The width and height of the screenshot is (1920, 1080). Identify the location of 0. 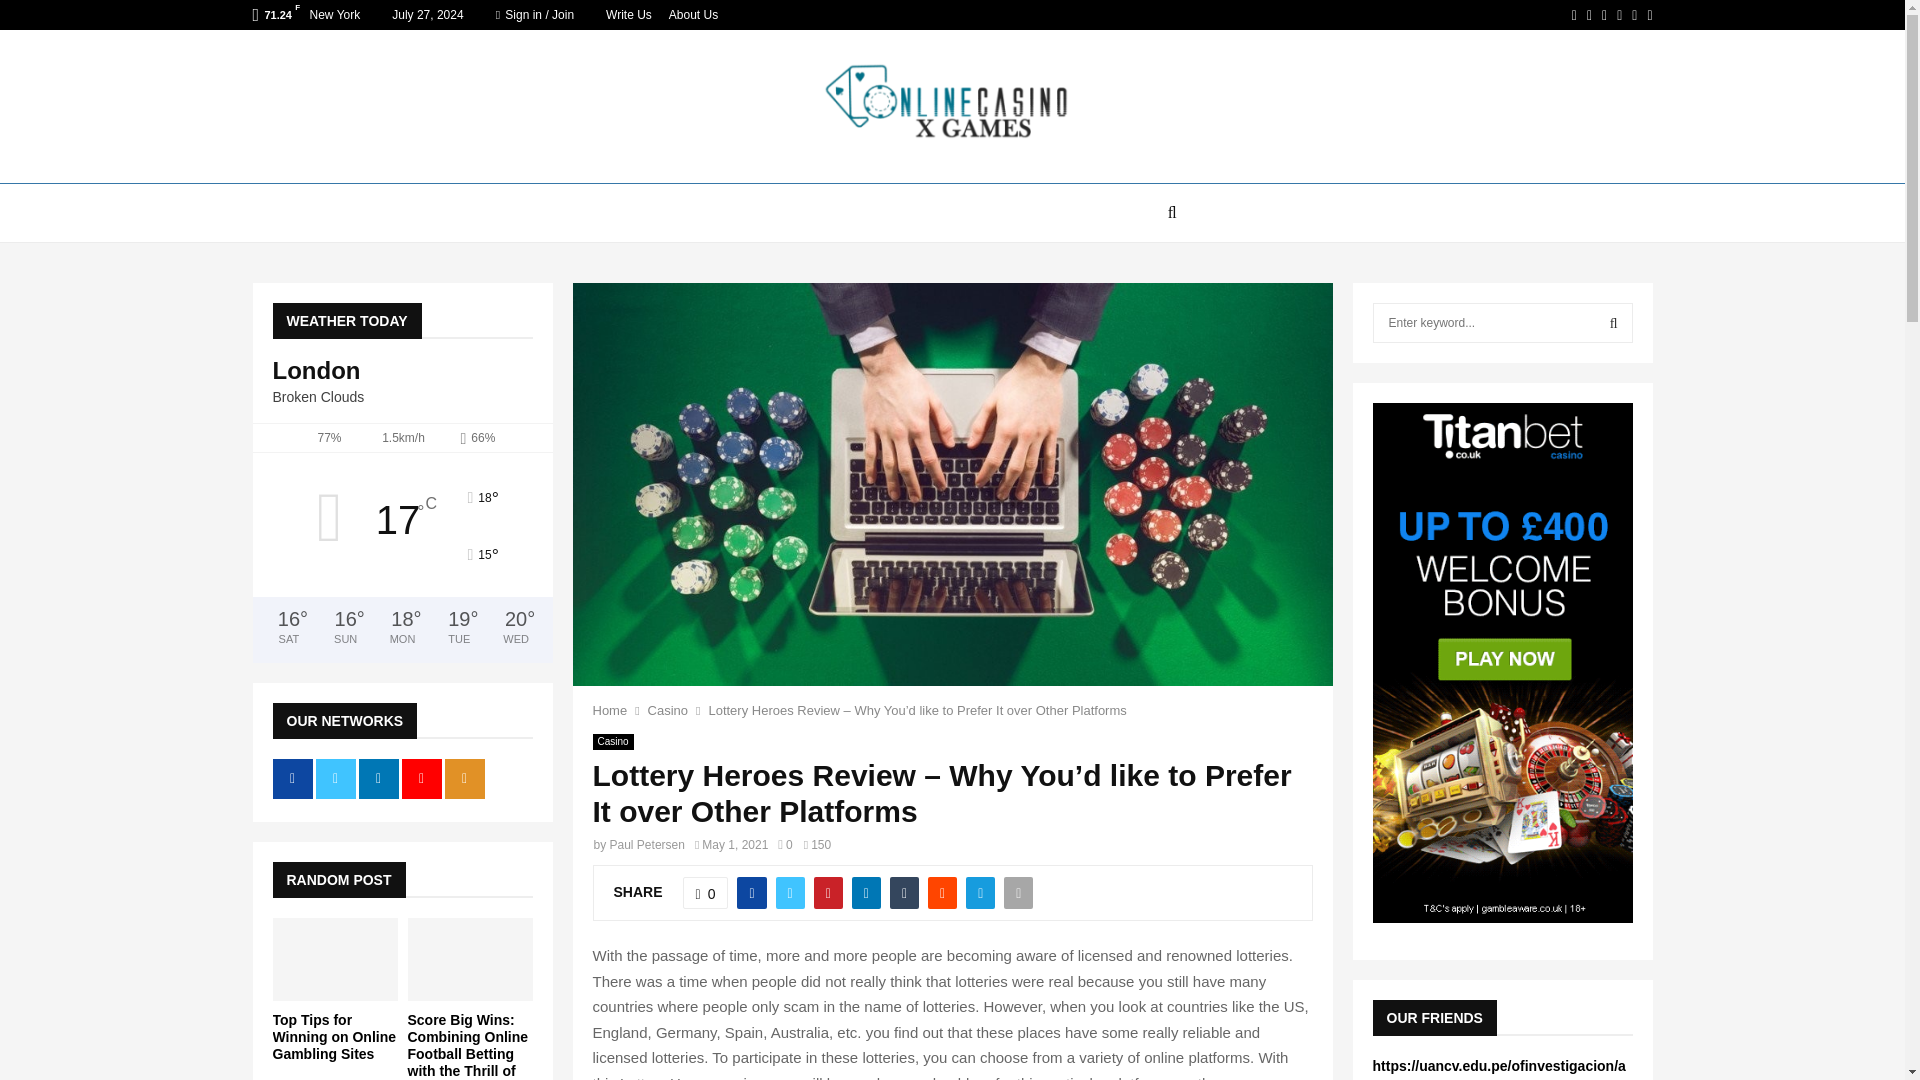
(784, 845).